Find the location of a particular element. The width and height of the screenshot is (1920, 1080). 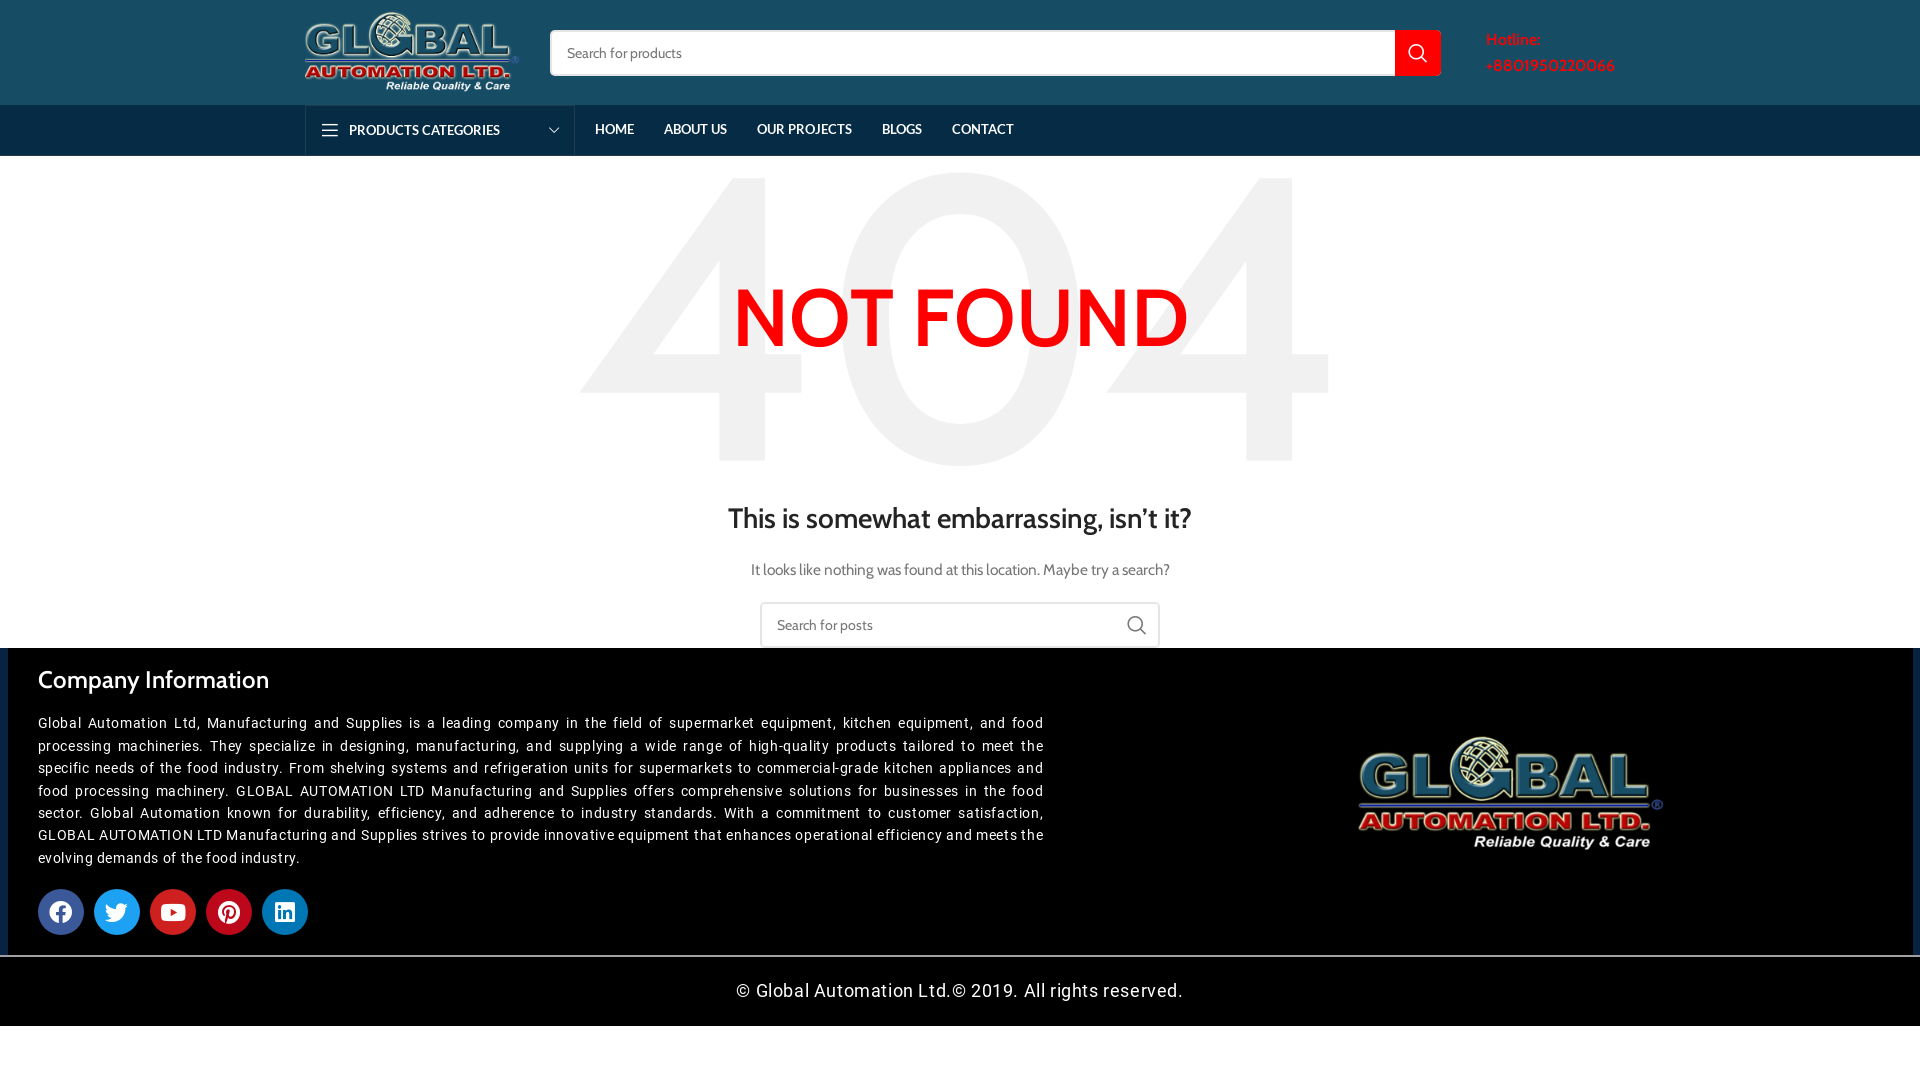

SEARCH is located at coordinates (1418, 53).